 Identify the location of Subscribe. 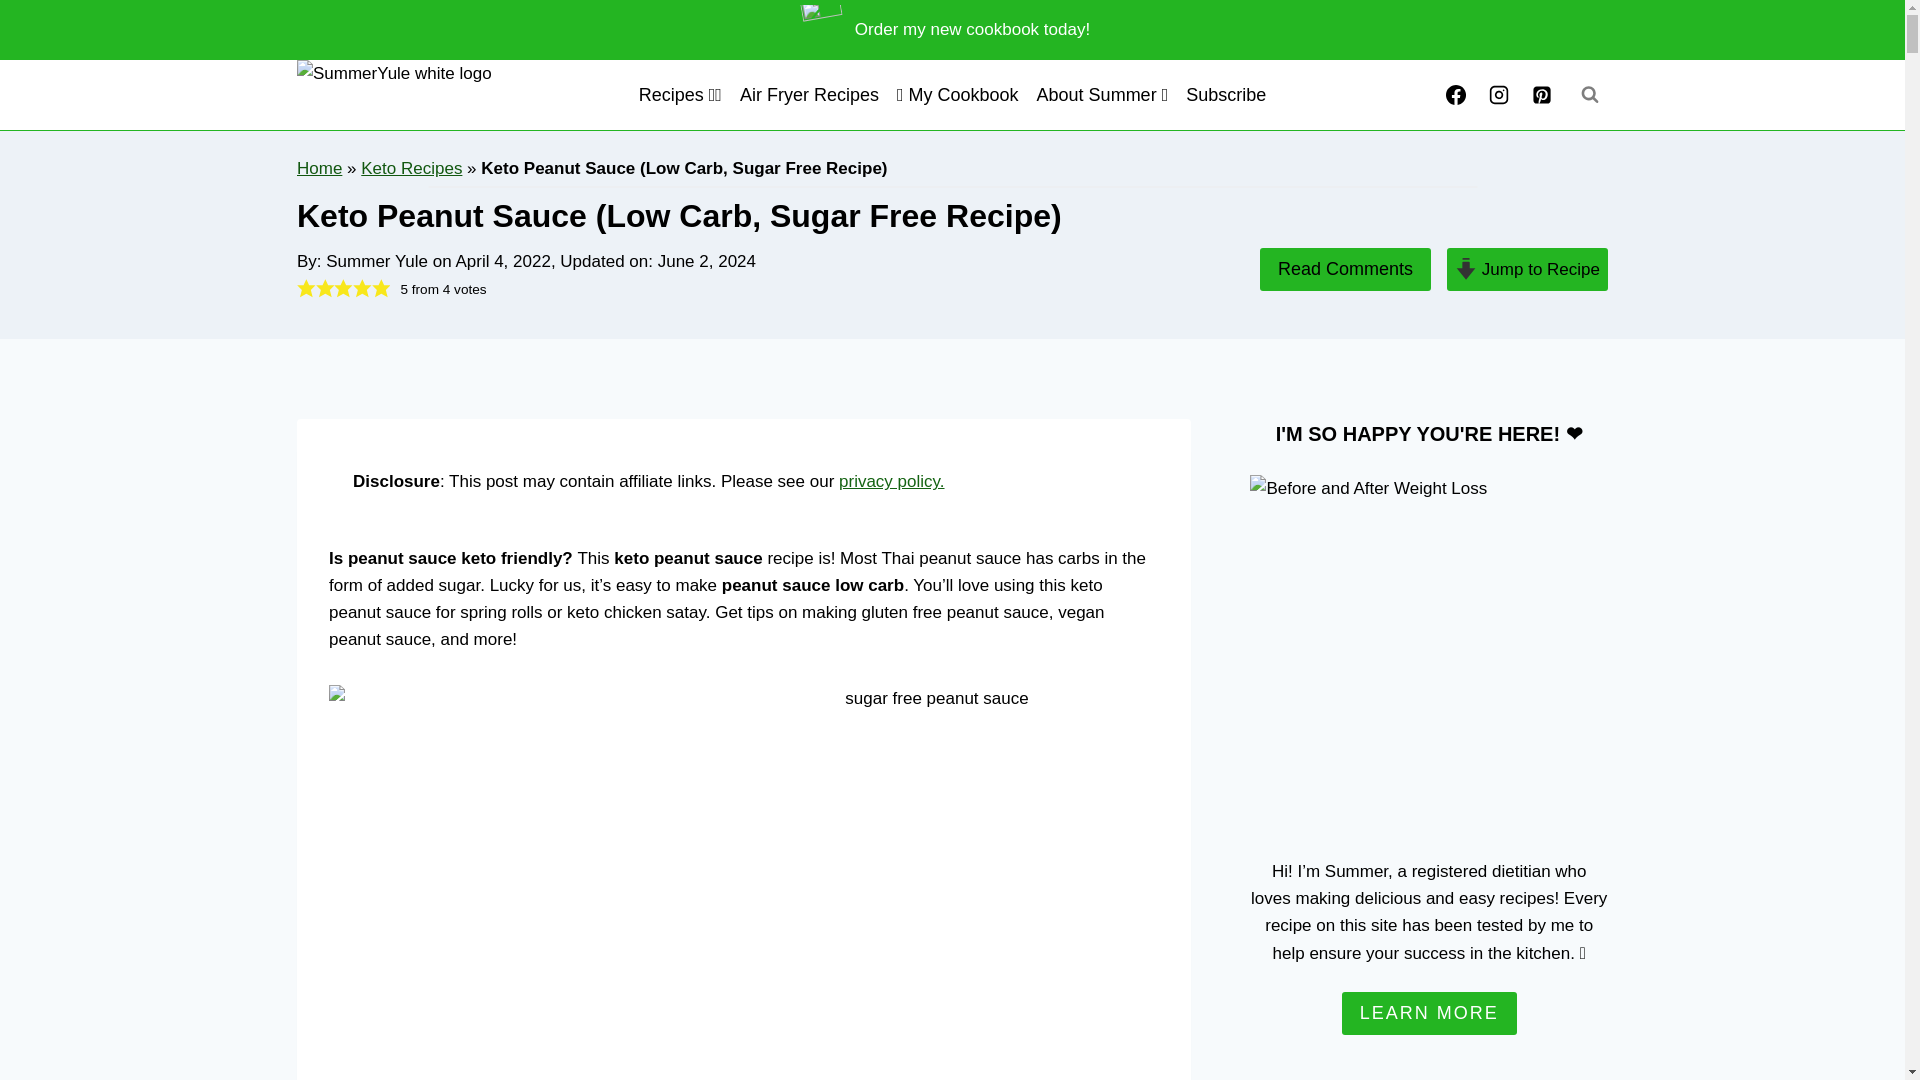
(1225, 94).